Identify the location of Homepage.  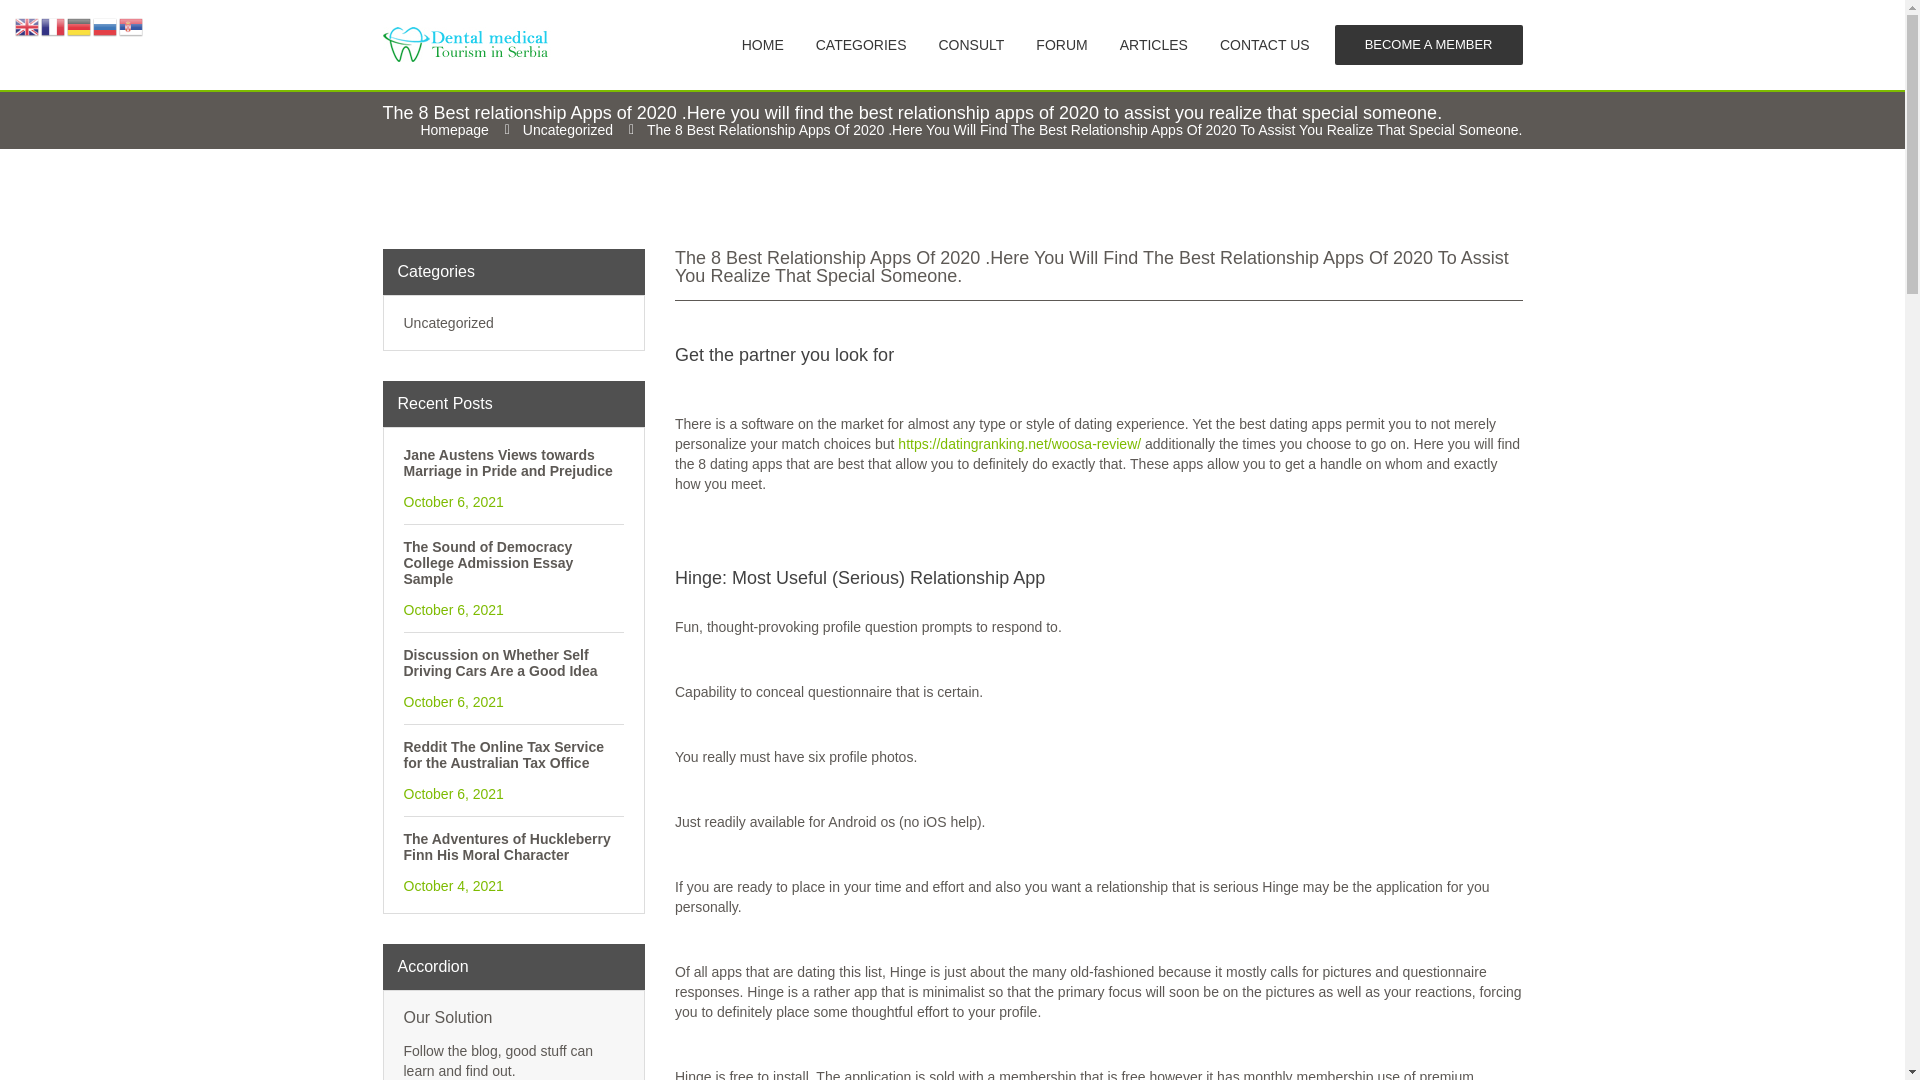
(454, 130).